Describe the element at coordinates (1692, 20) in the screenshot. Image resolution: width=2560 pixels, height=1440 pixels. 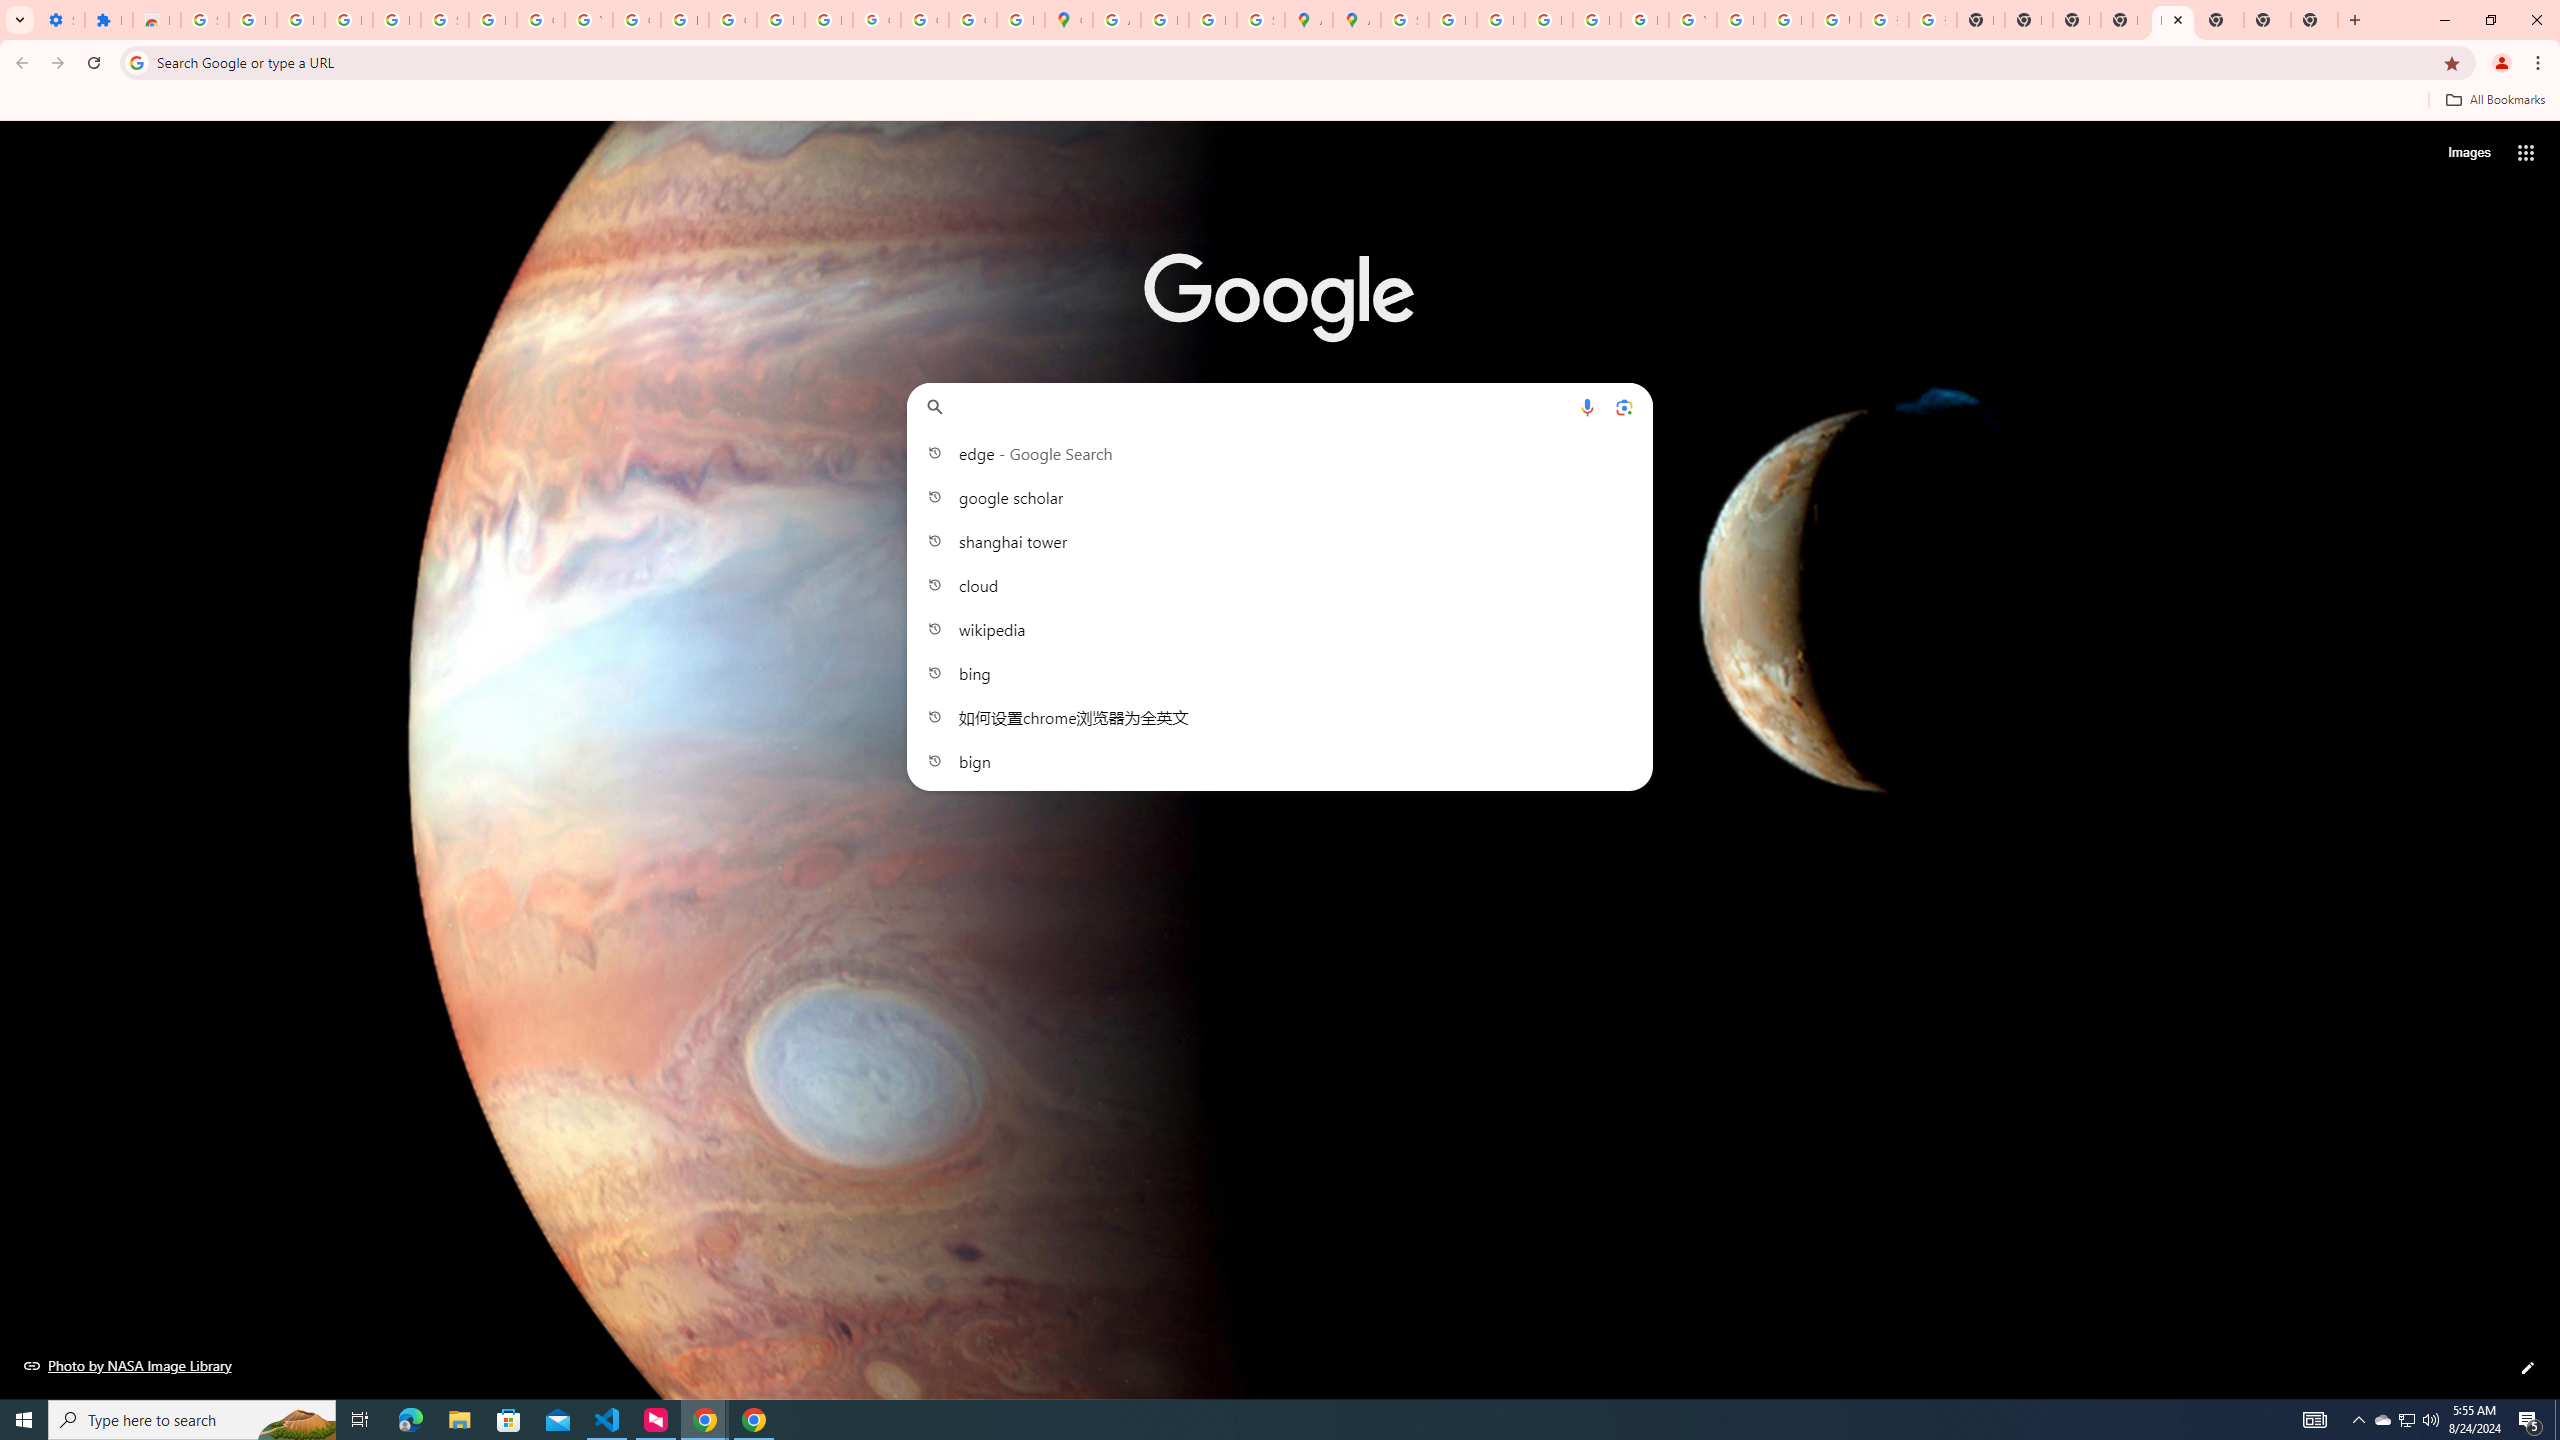
I see `YouTube` at that location.